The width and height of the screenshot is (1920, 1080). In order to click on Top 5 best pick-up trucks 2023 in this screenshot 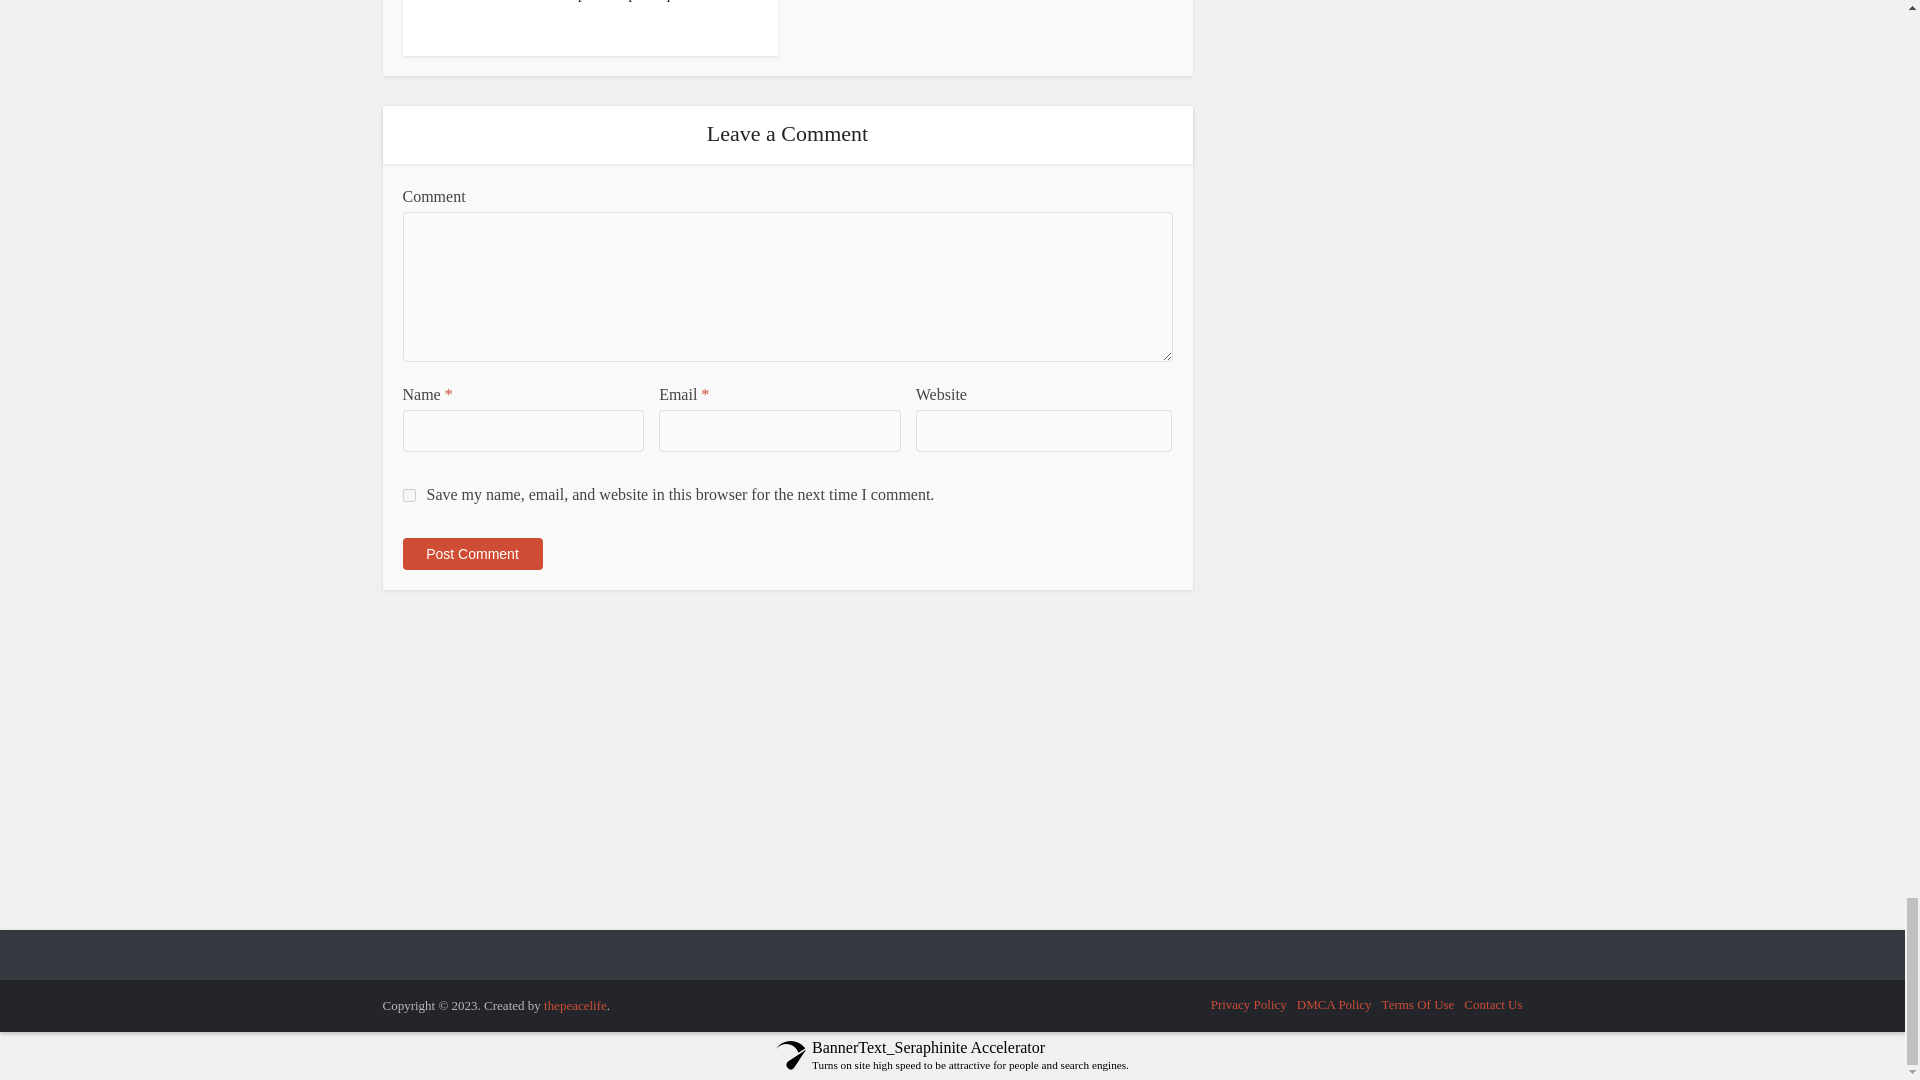, I will do `click(655, 1)`.